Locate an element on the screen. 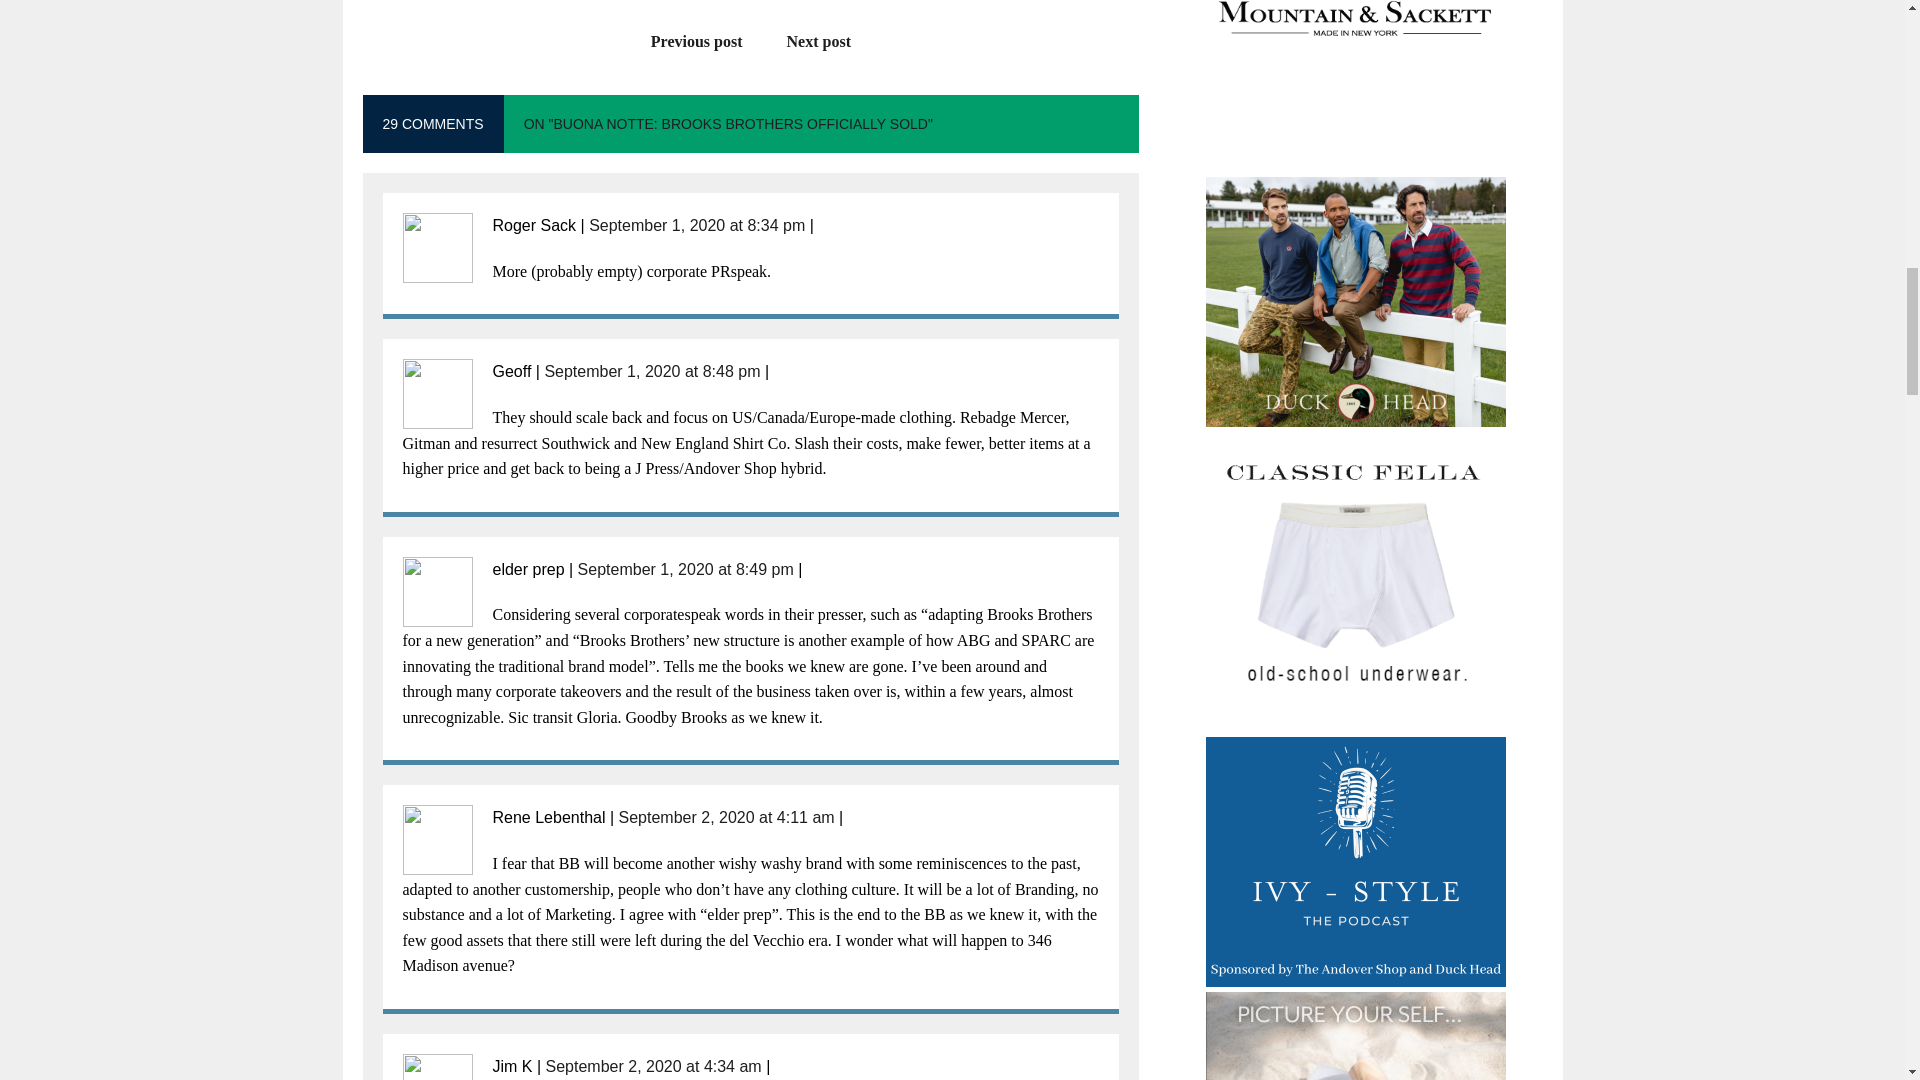 Image resolution: width=1920 pixels, height=1080 pixels. September 1, 2020 at 8:48 pm is located at coordinates (652, 371).